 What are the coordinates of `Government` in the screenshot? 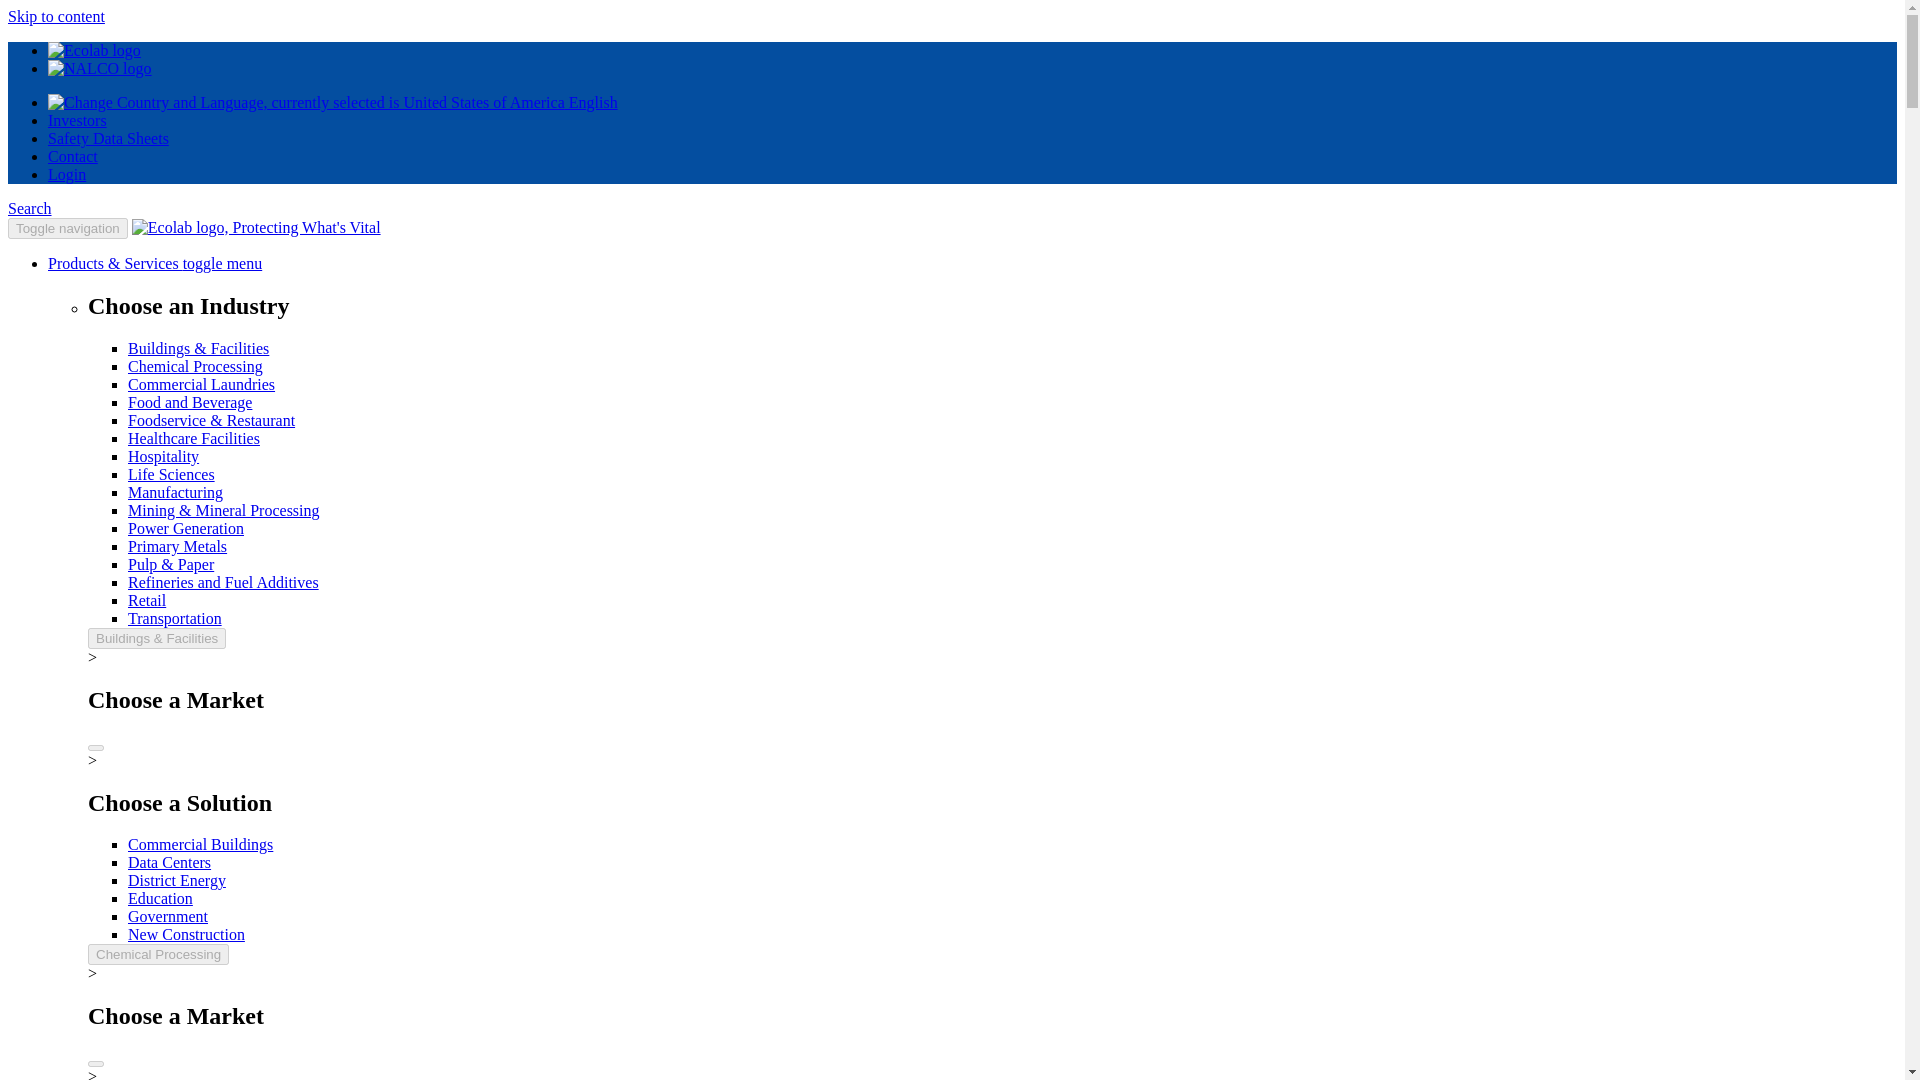 It's located at (168, 916).